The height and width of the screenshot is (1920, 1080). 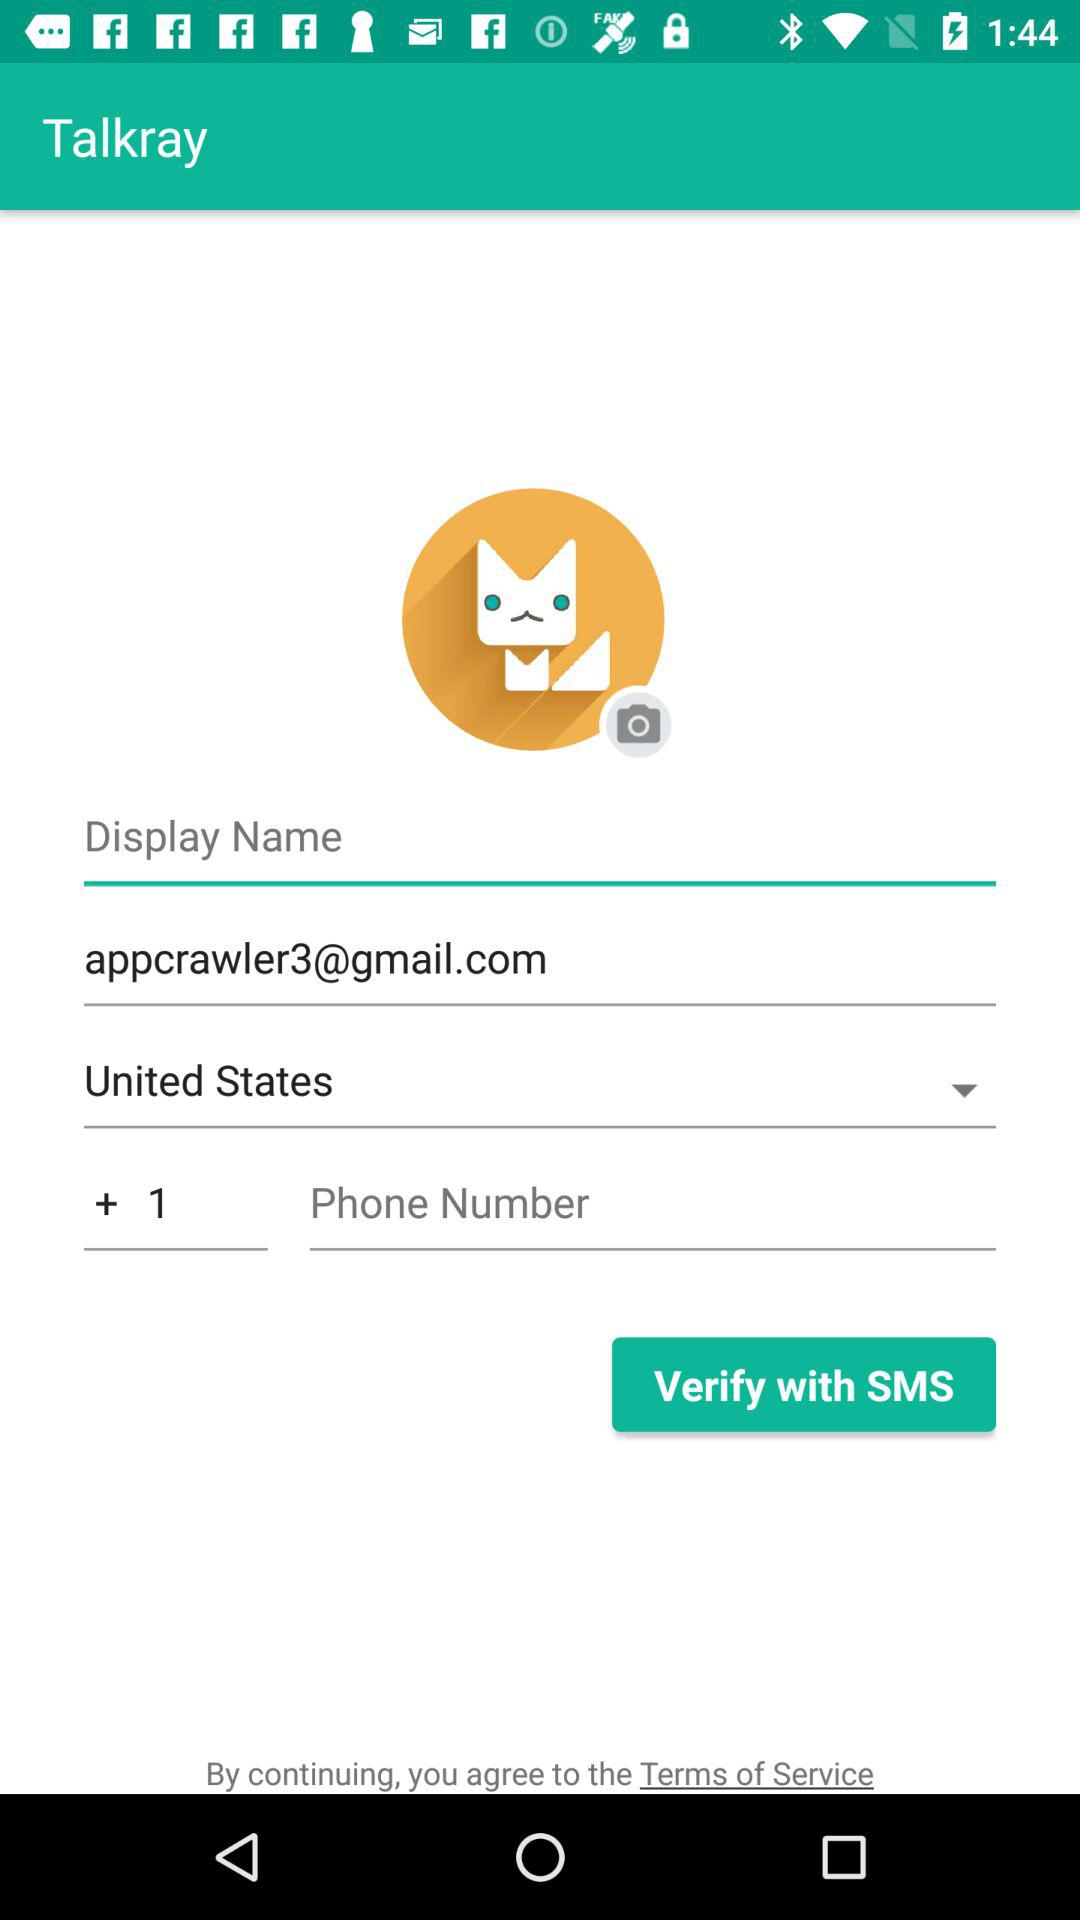 What do you see at coordinates (803, 1384) in the screenshot?
I see `choose verify with sms item` at bounding box center [803, 1384].